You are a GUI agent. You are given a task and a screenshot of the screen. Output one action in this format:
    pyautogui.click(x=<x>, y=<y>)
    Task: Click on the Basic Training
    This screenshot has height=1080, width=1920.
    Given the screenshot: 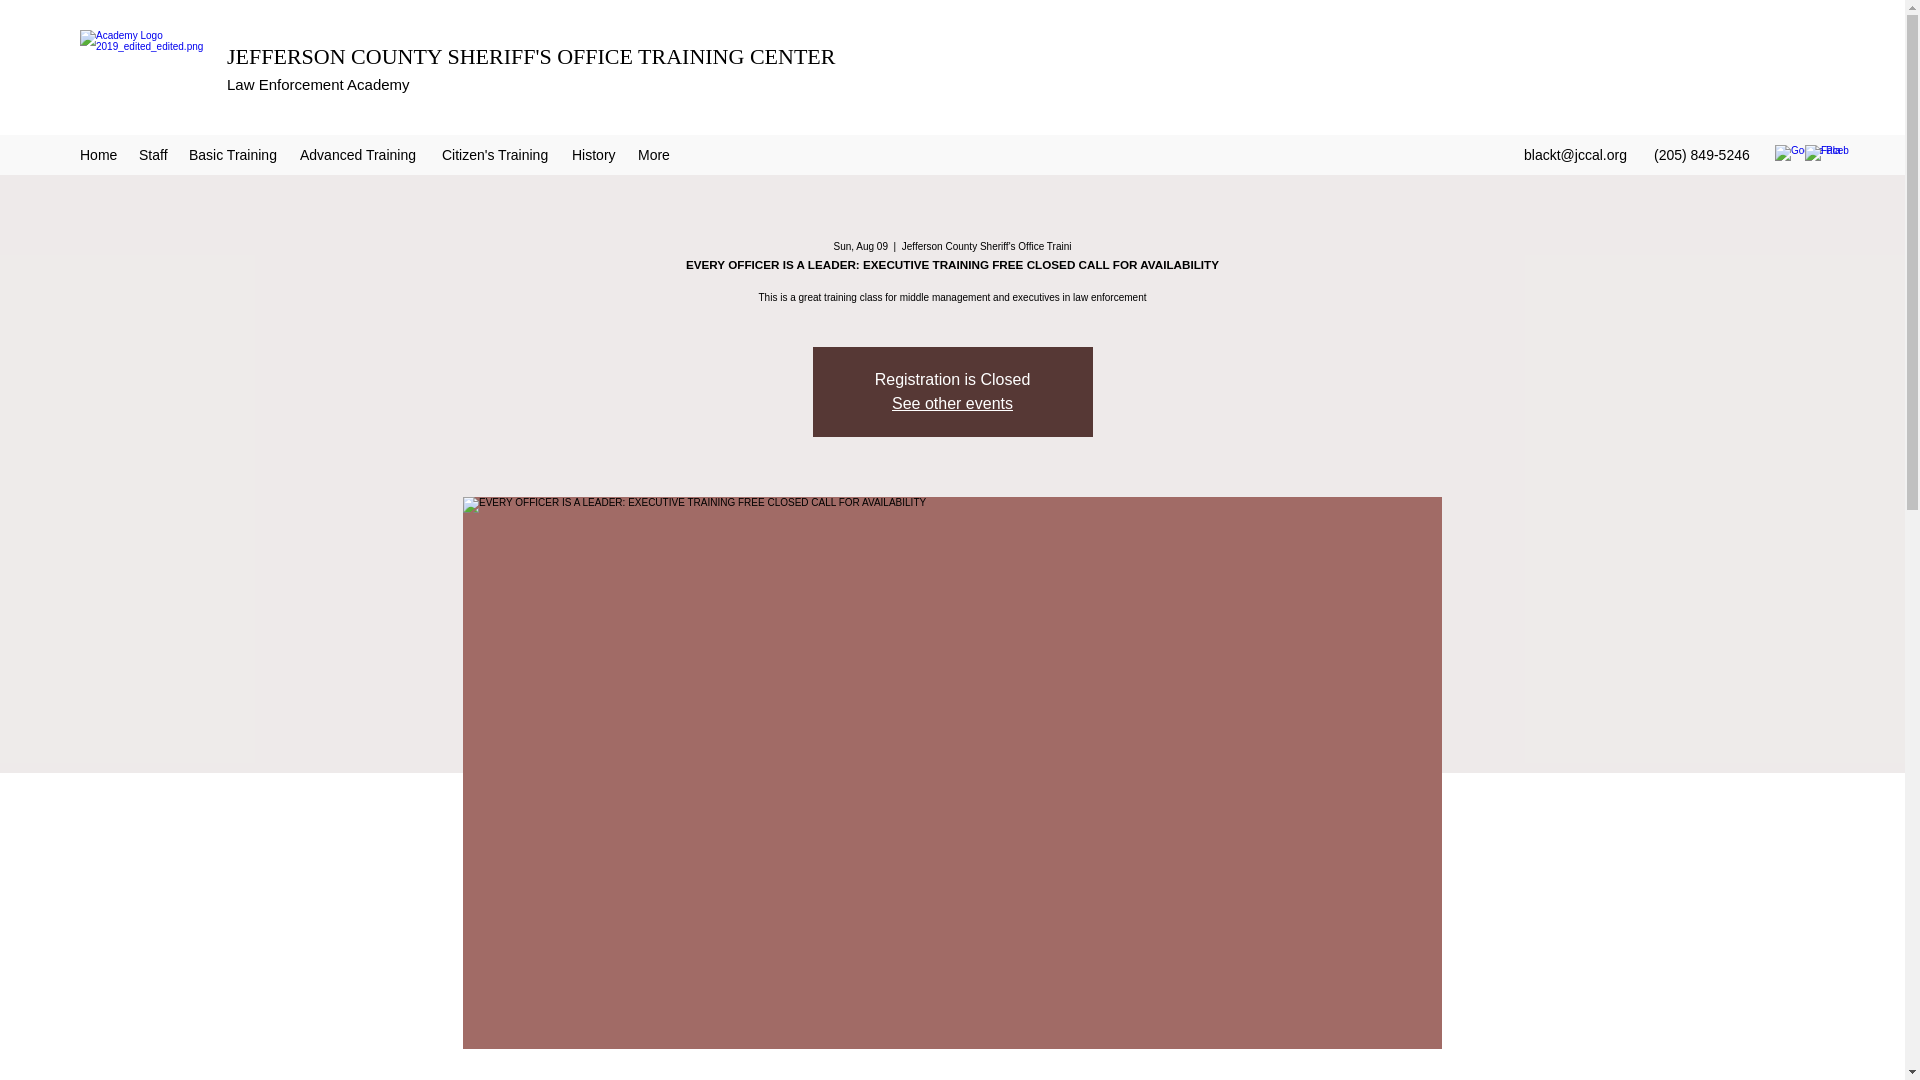 What is the action you would take?
    pyautogui.click(x=234, y=154)
    